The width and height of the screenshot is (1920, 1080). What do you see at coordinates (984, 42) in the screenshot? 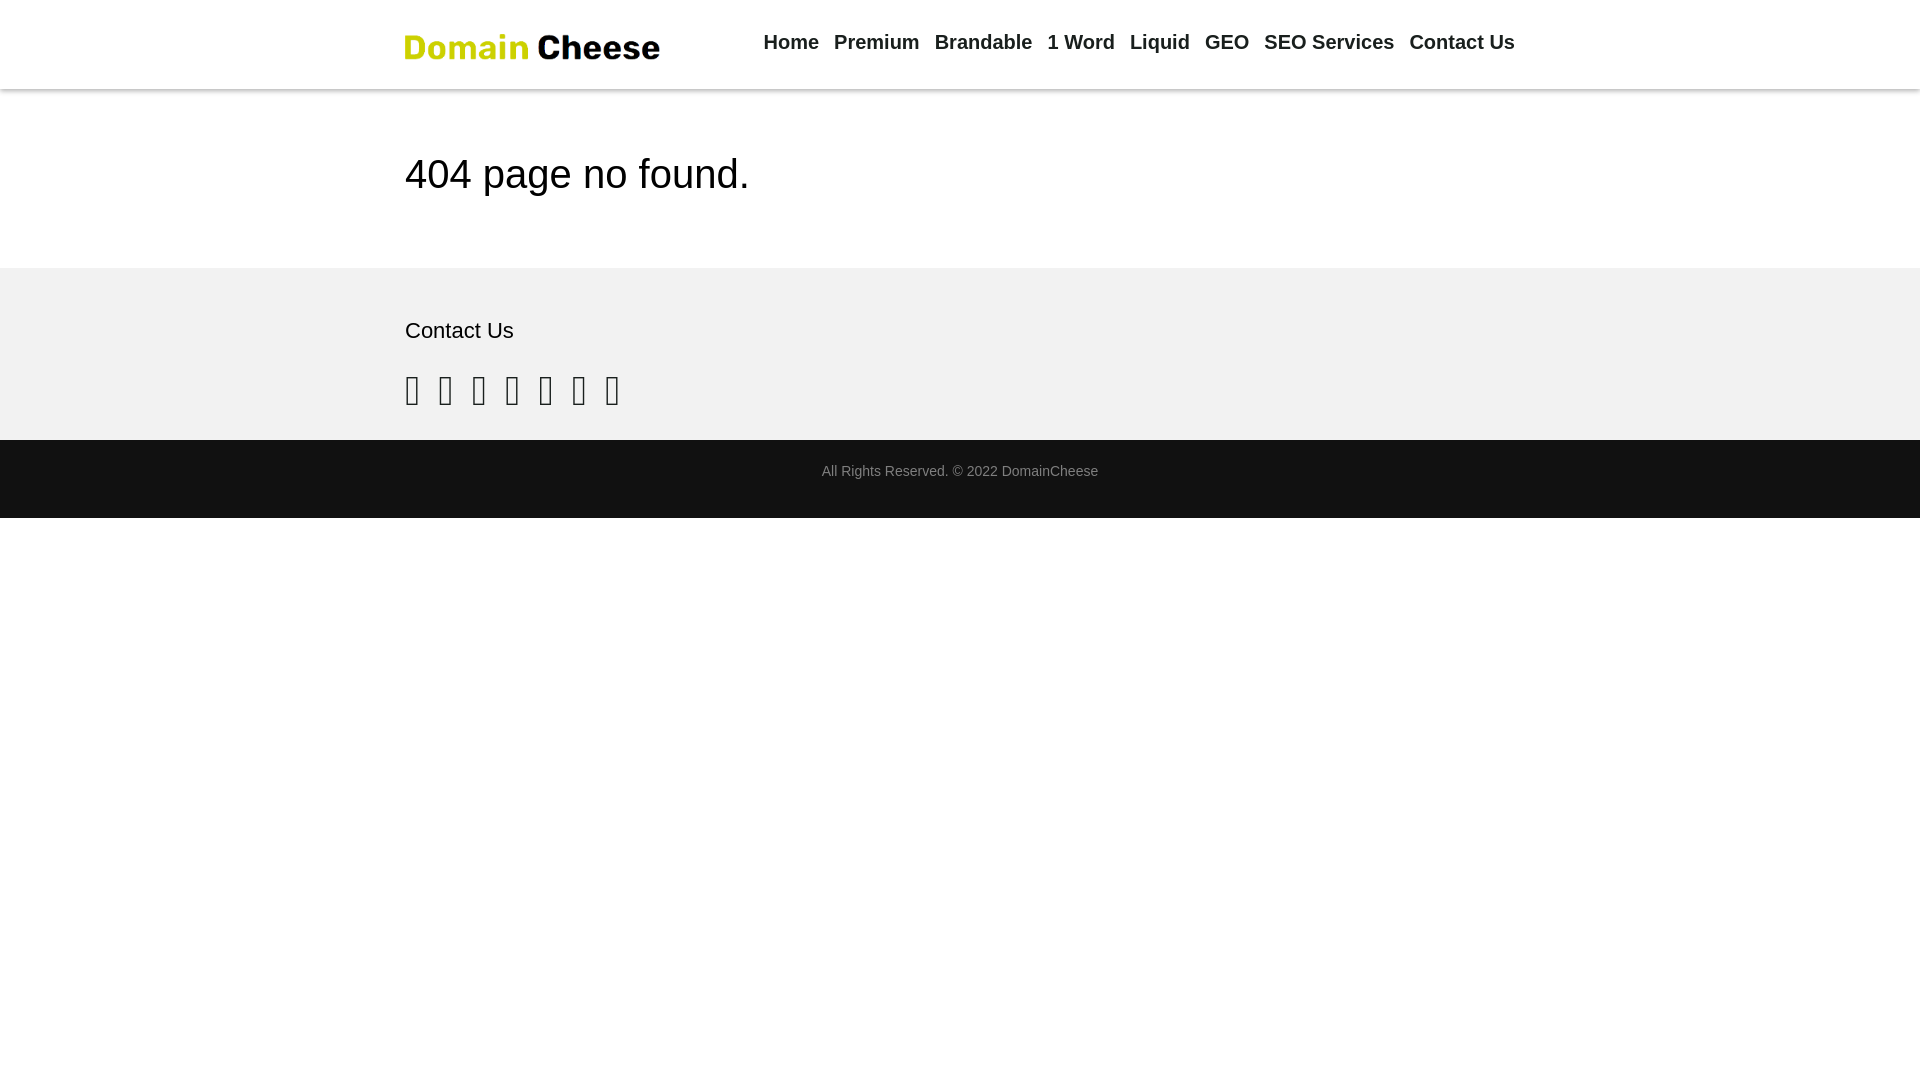
I see `Brandable` at bounding box center [984, 42].